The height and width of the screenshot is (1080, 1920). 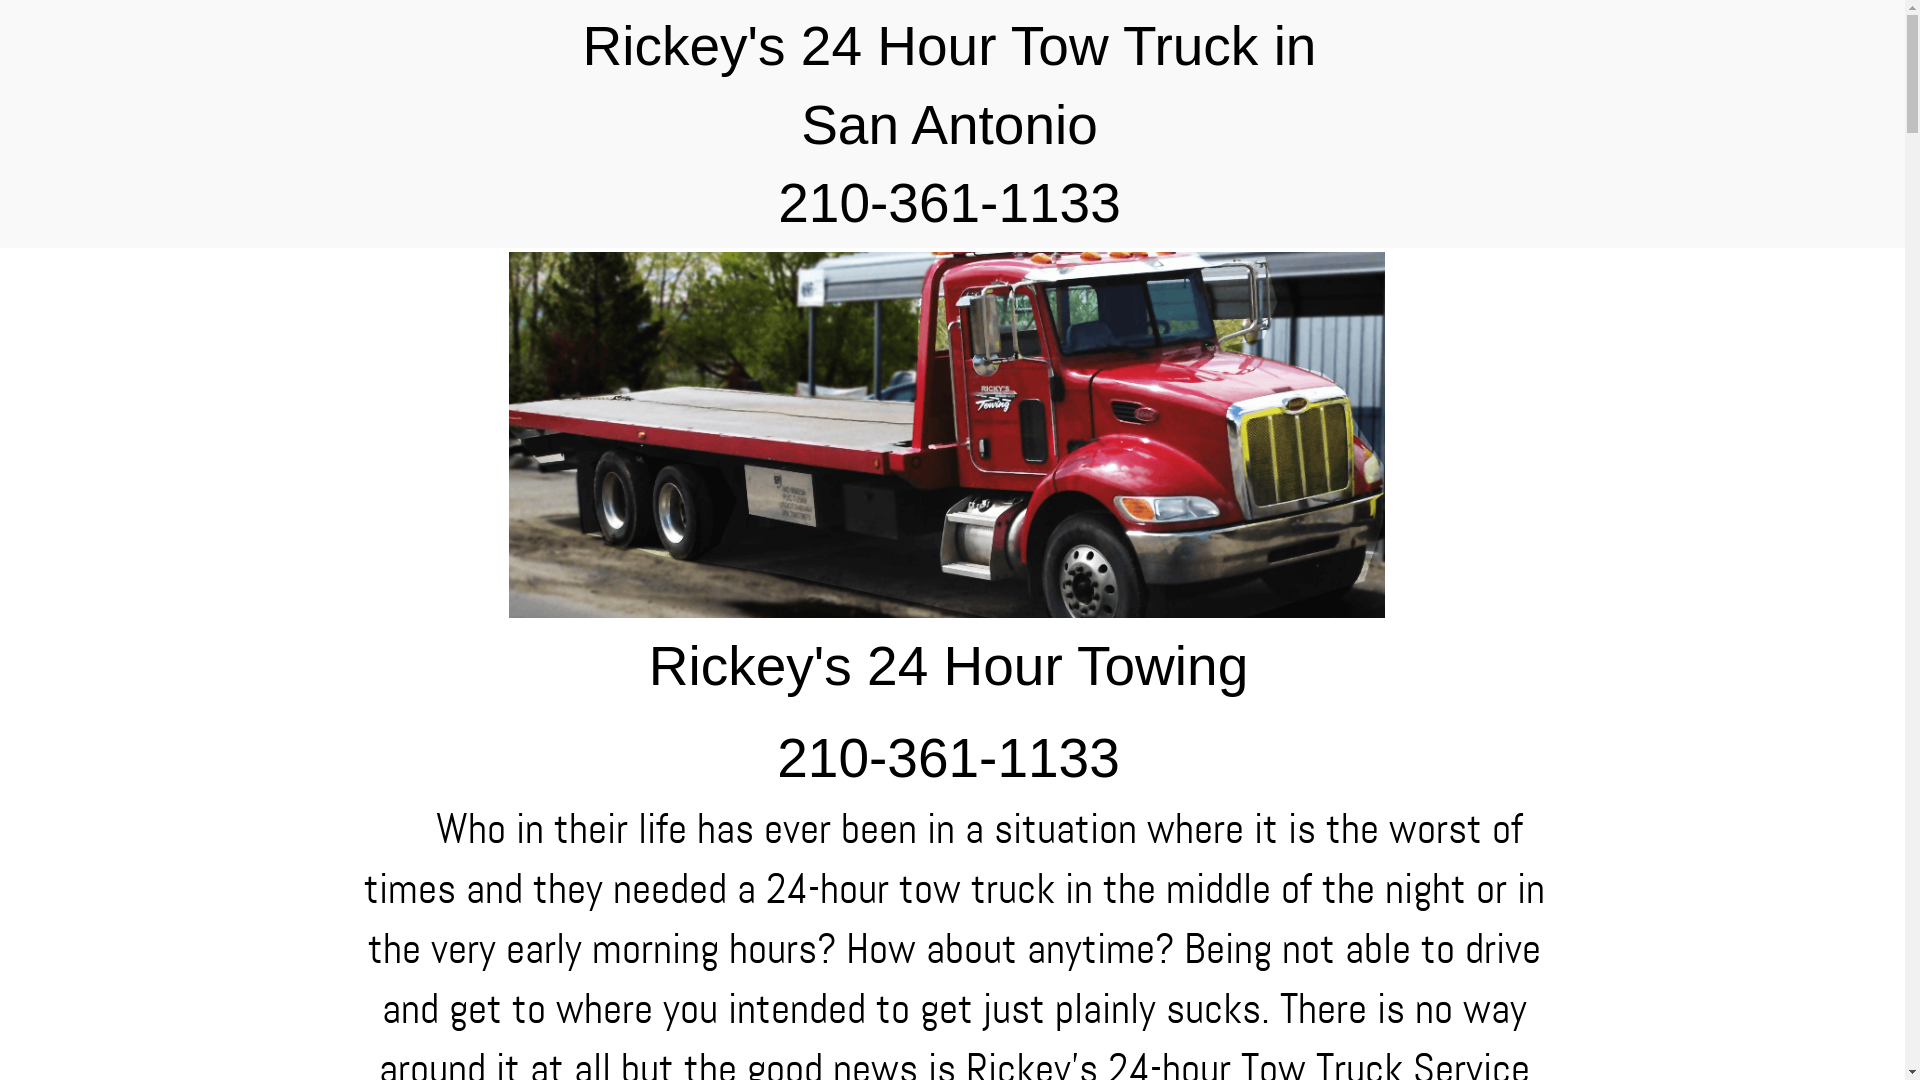 I want to click on 210-361-1133, so click(x=948, y=758).